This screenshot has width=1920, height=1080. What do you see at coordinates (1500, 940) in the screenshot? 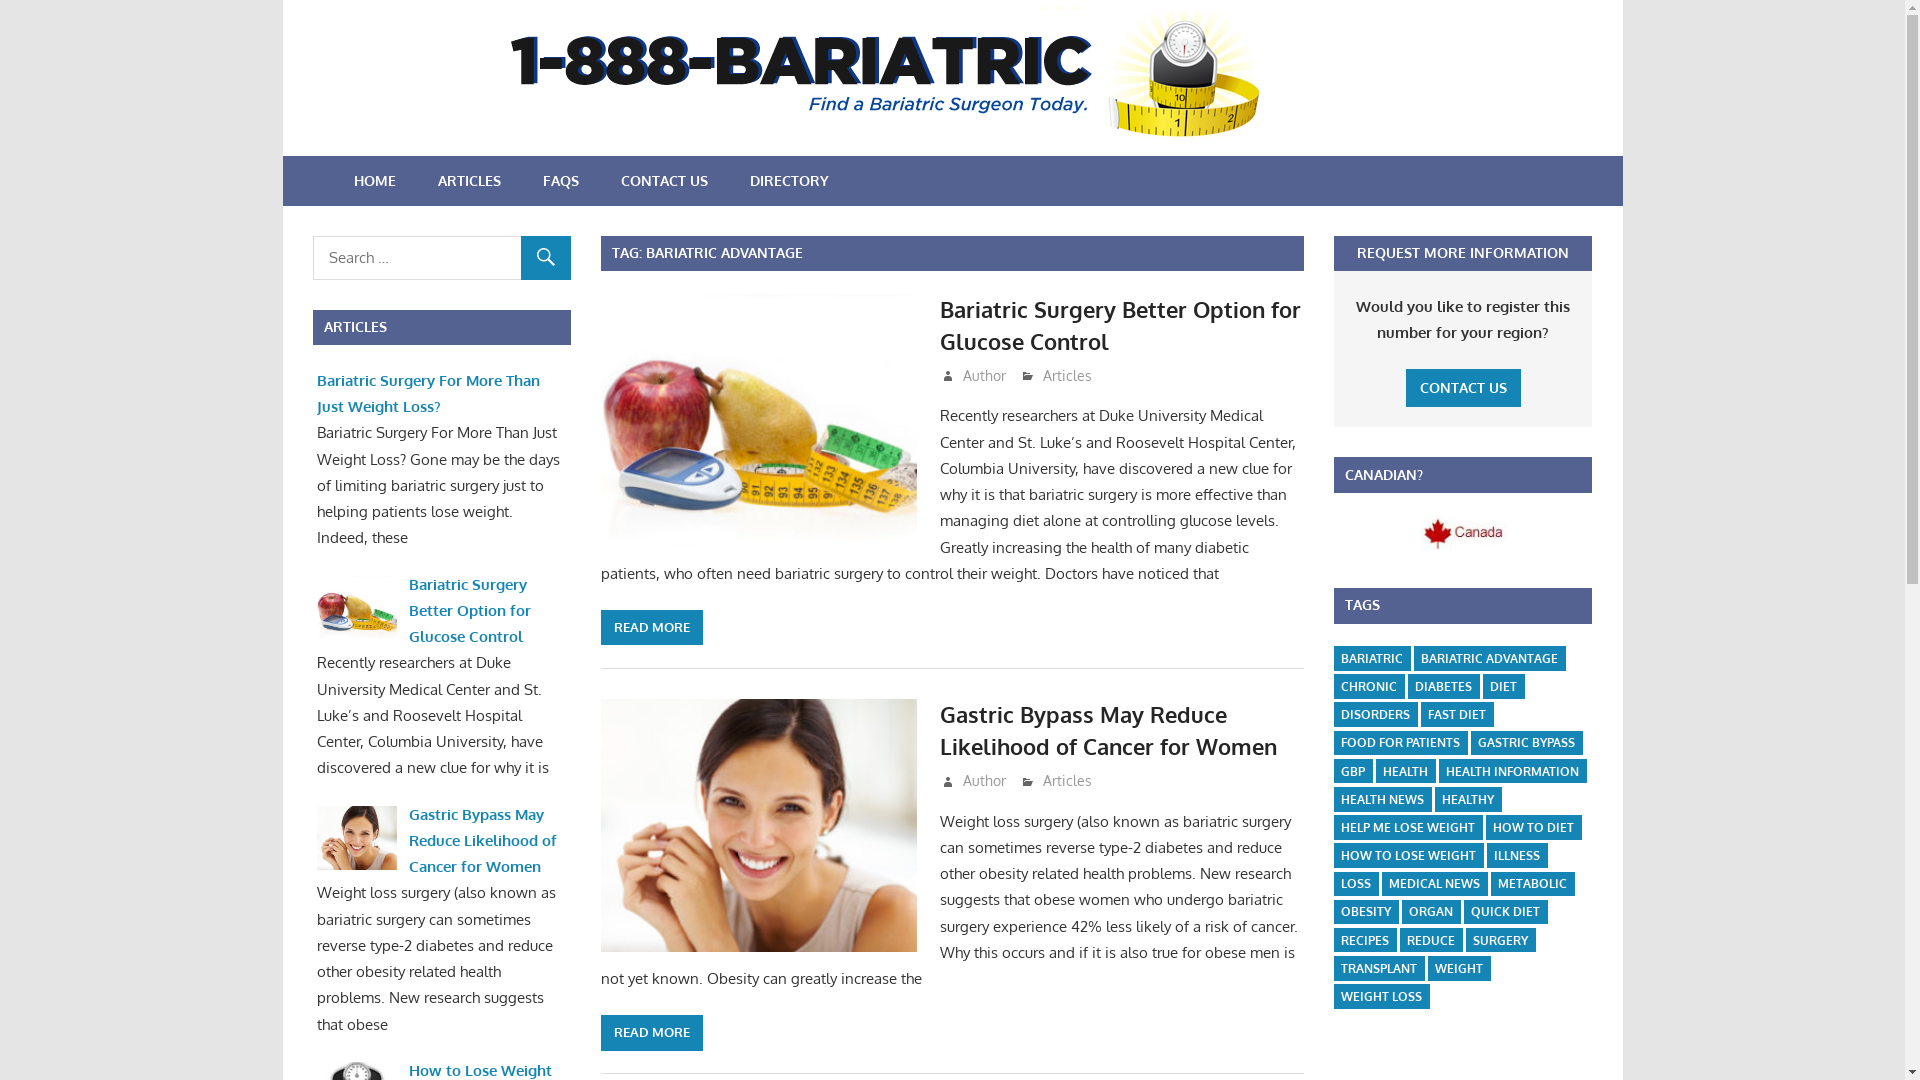
I see `SURGERY` at bounding box center [1500, 940].